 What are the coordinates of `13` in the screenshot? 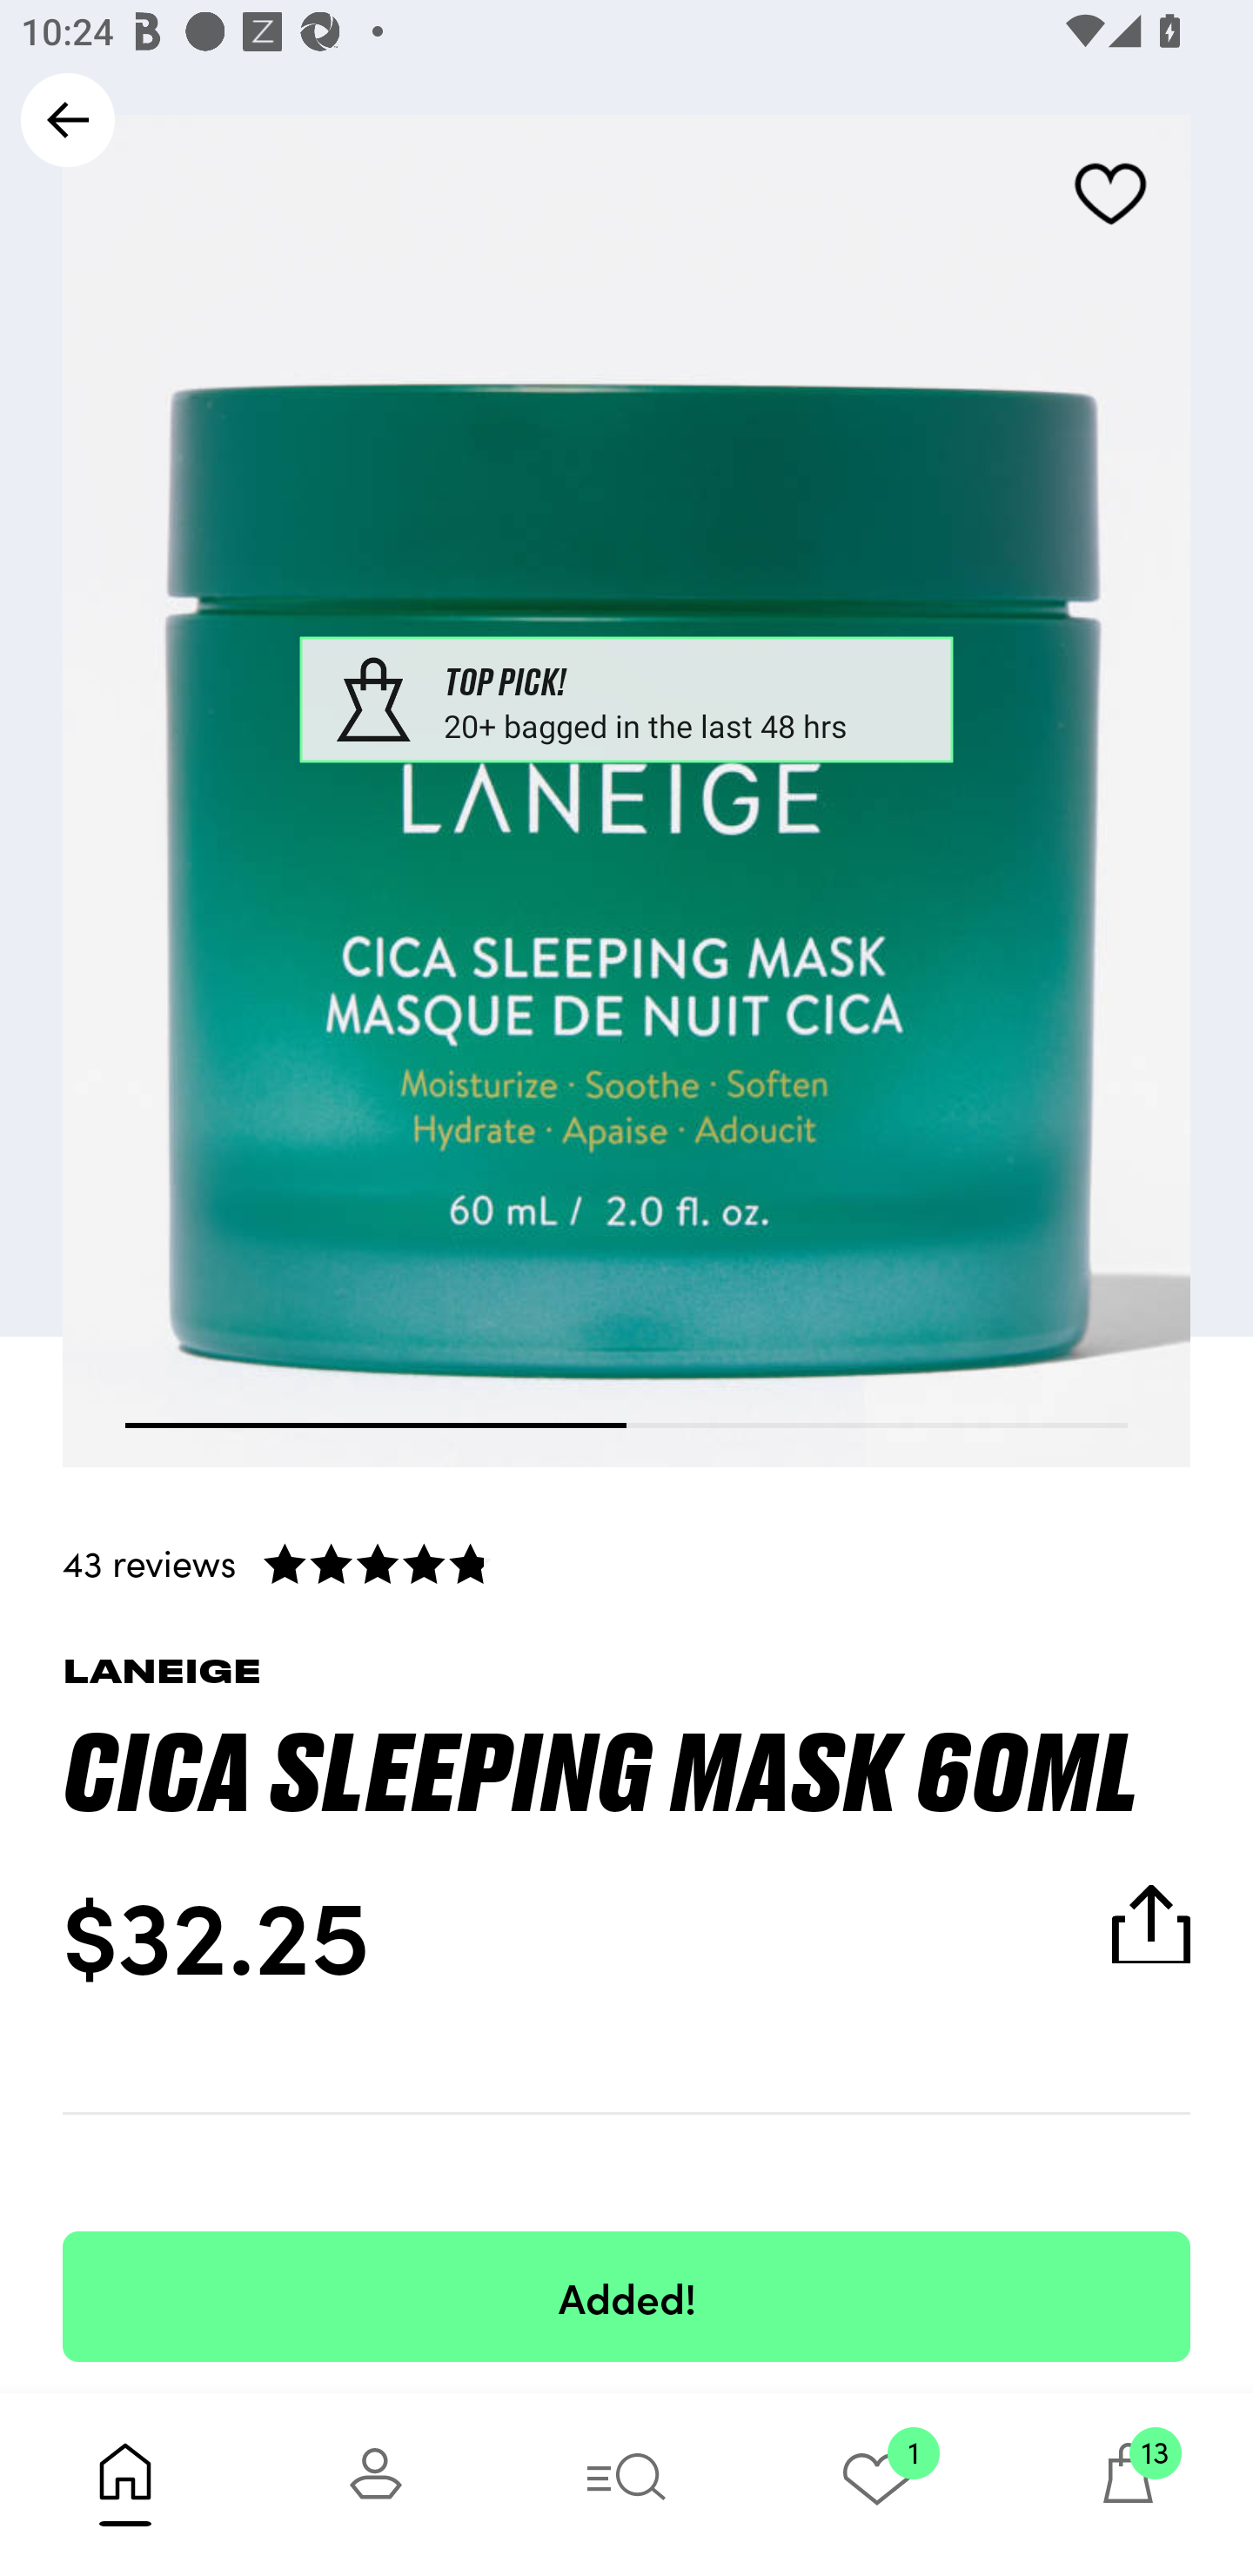 It's located at (1128, 2484).